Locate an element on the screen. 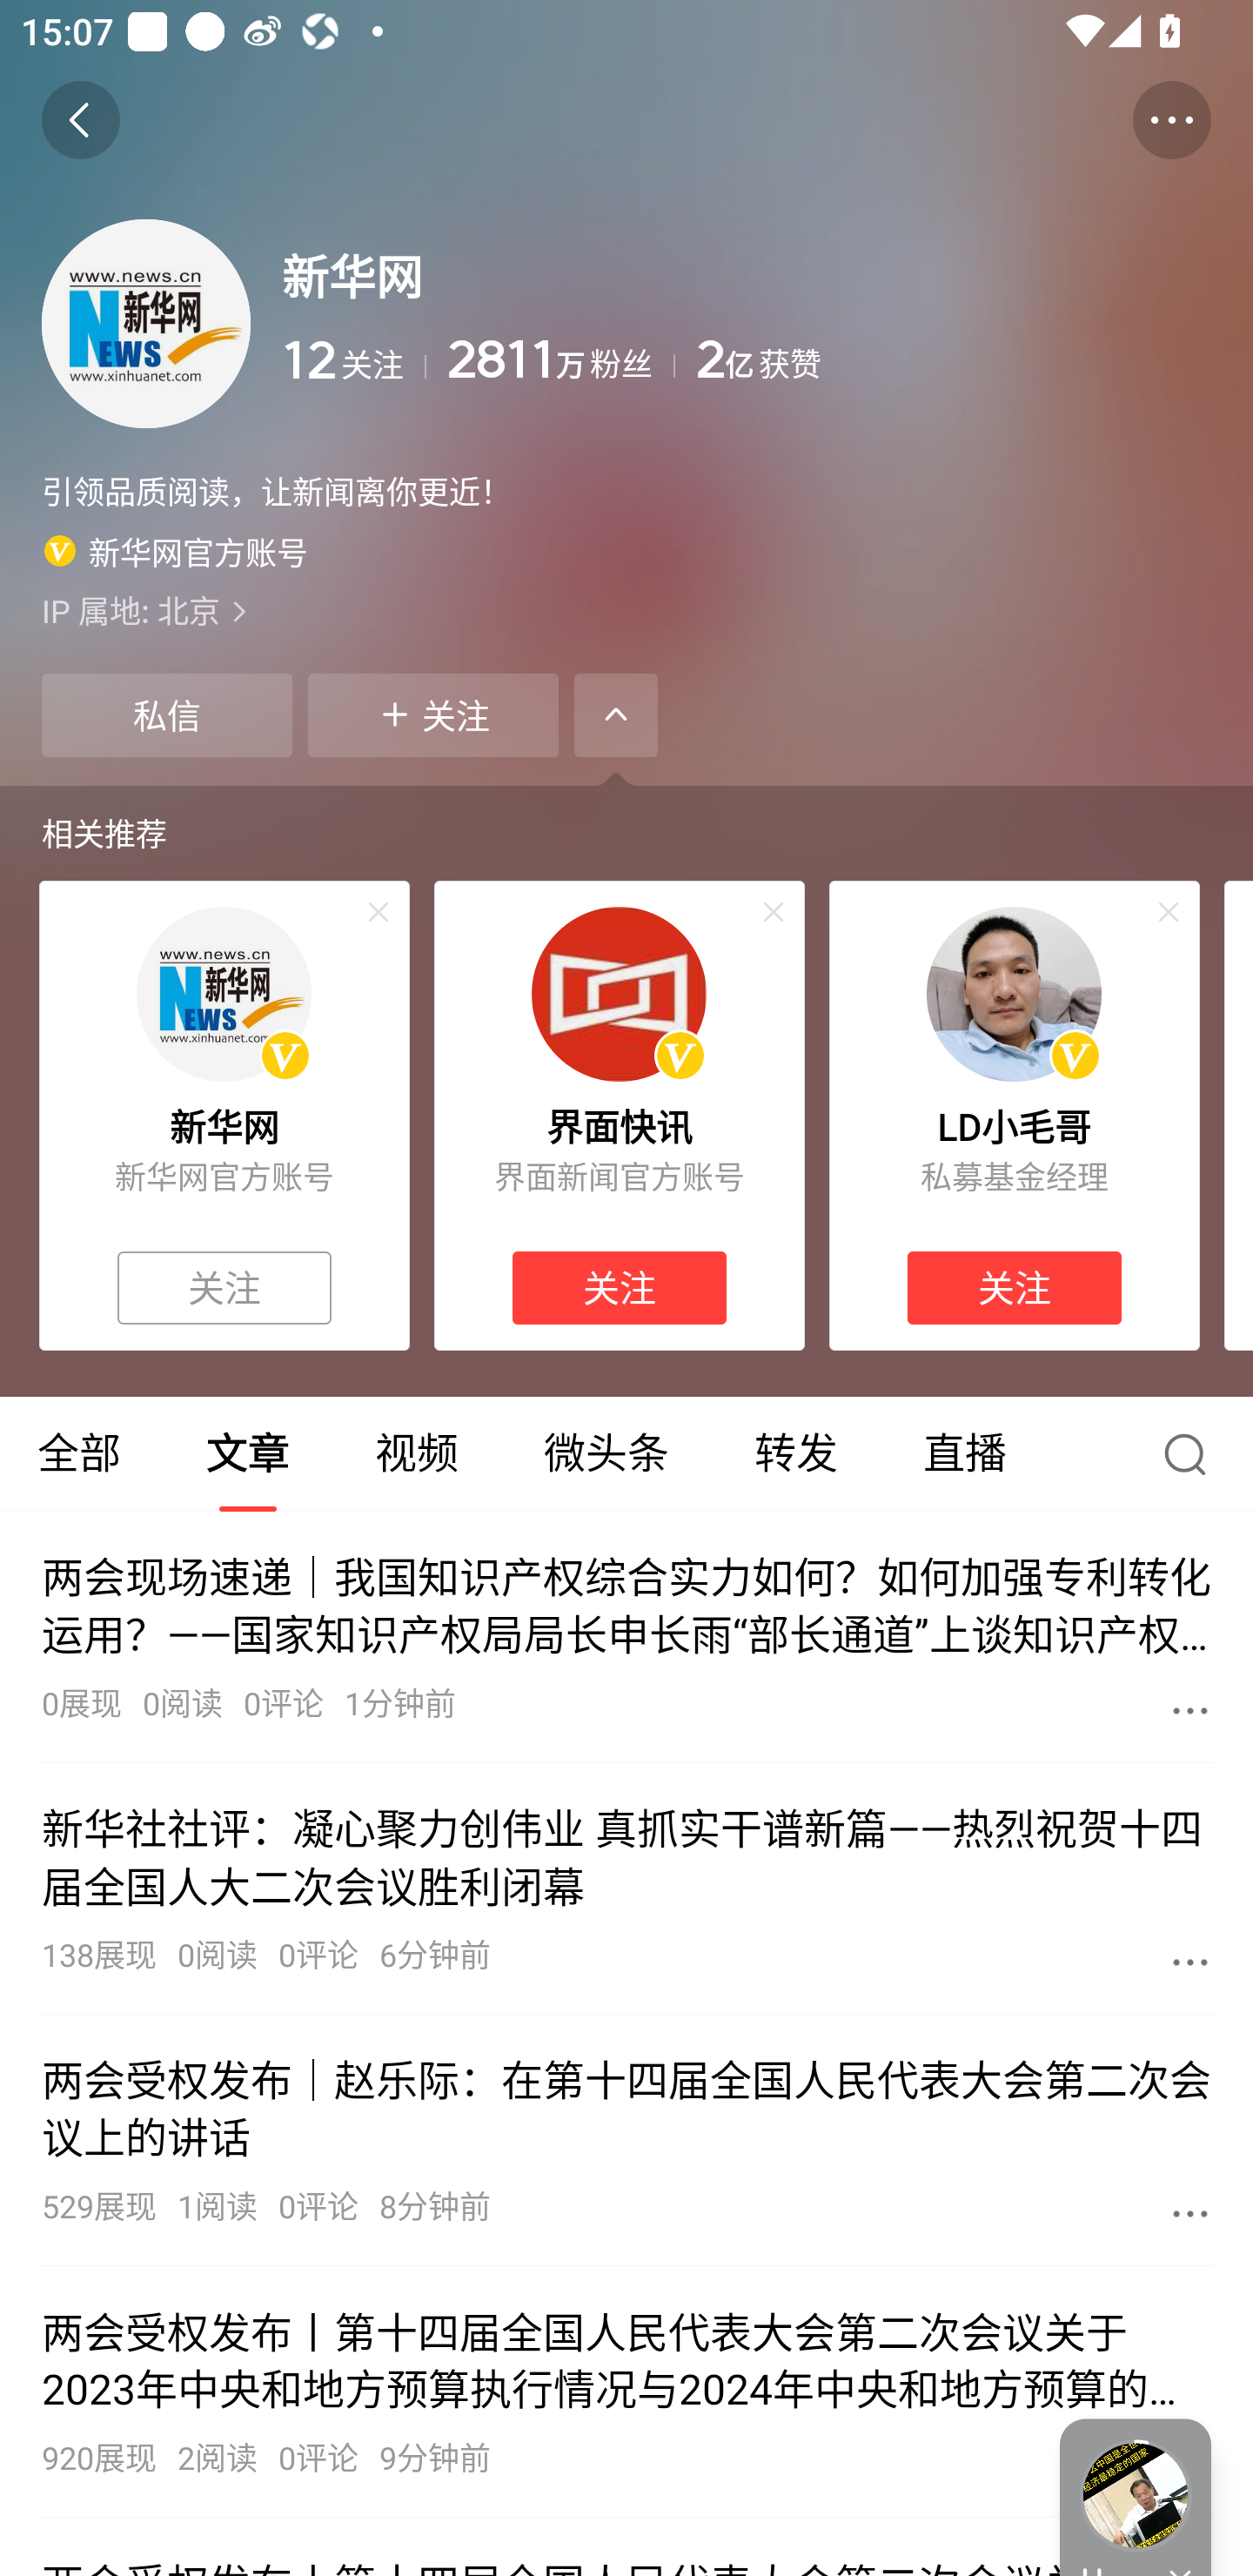 Image resolution: width=1253 pixels, height=2576 pixels. LD小毛哥头像 LD小毛哥 私募基金经理 关注 关注 不感兴趣 is located at coordinates (1015, 1116).